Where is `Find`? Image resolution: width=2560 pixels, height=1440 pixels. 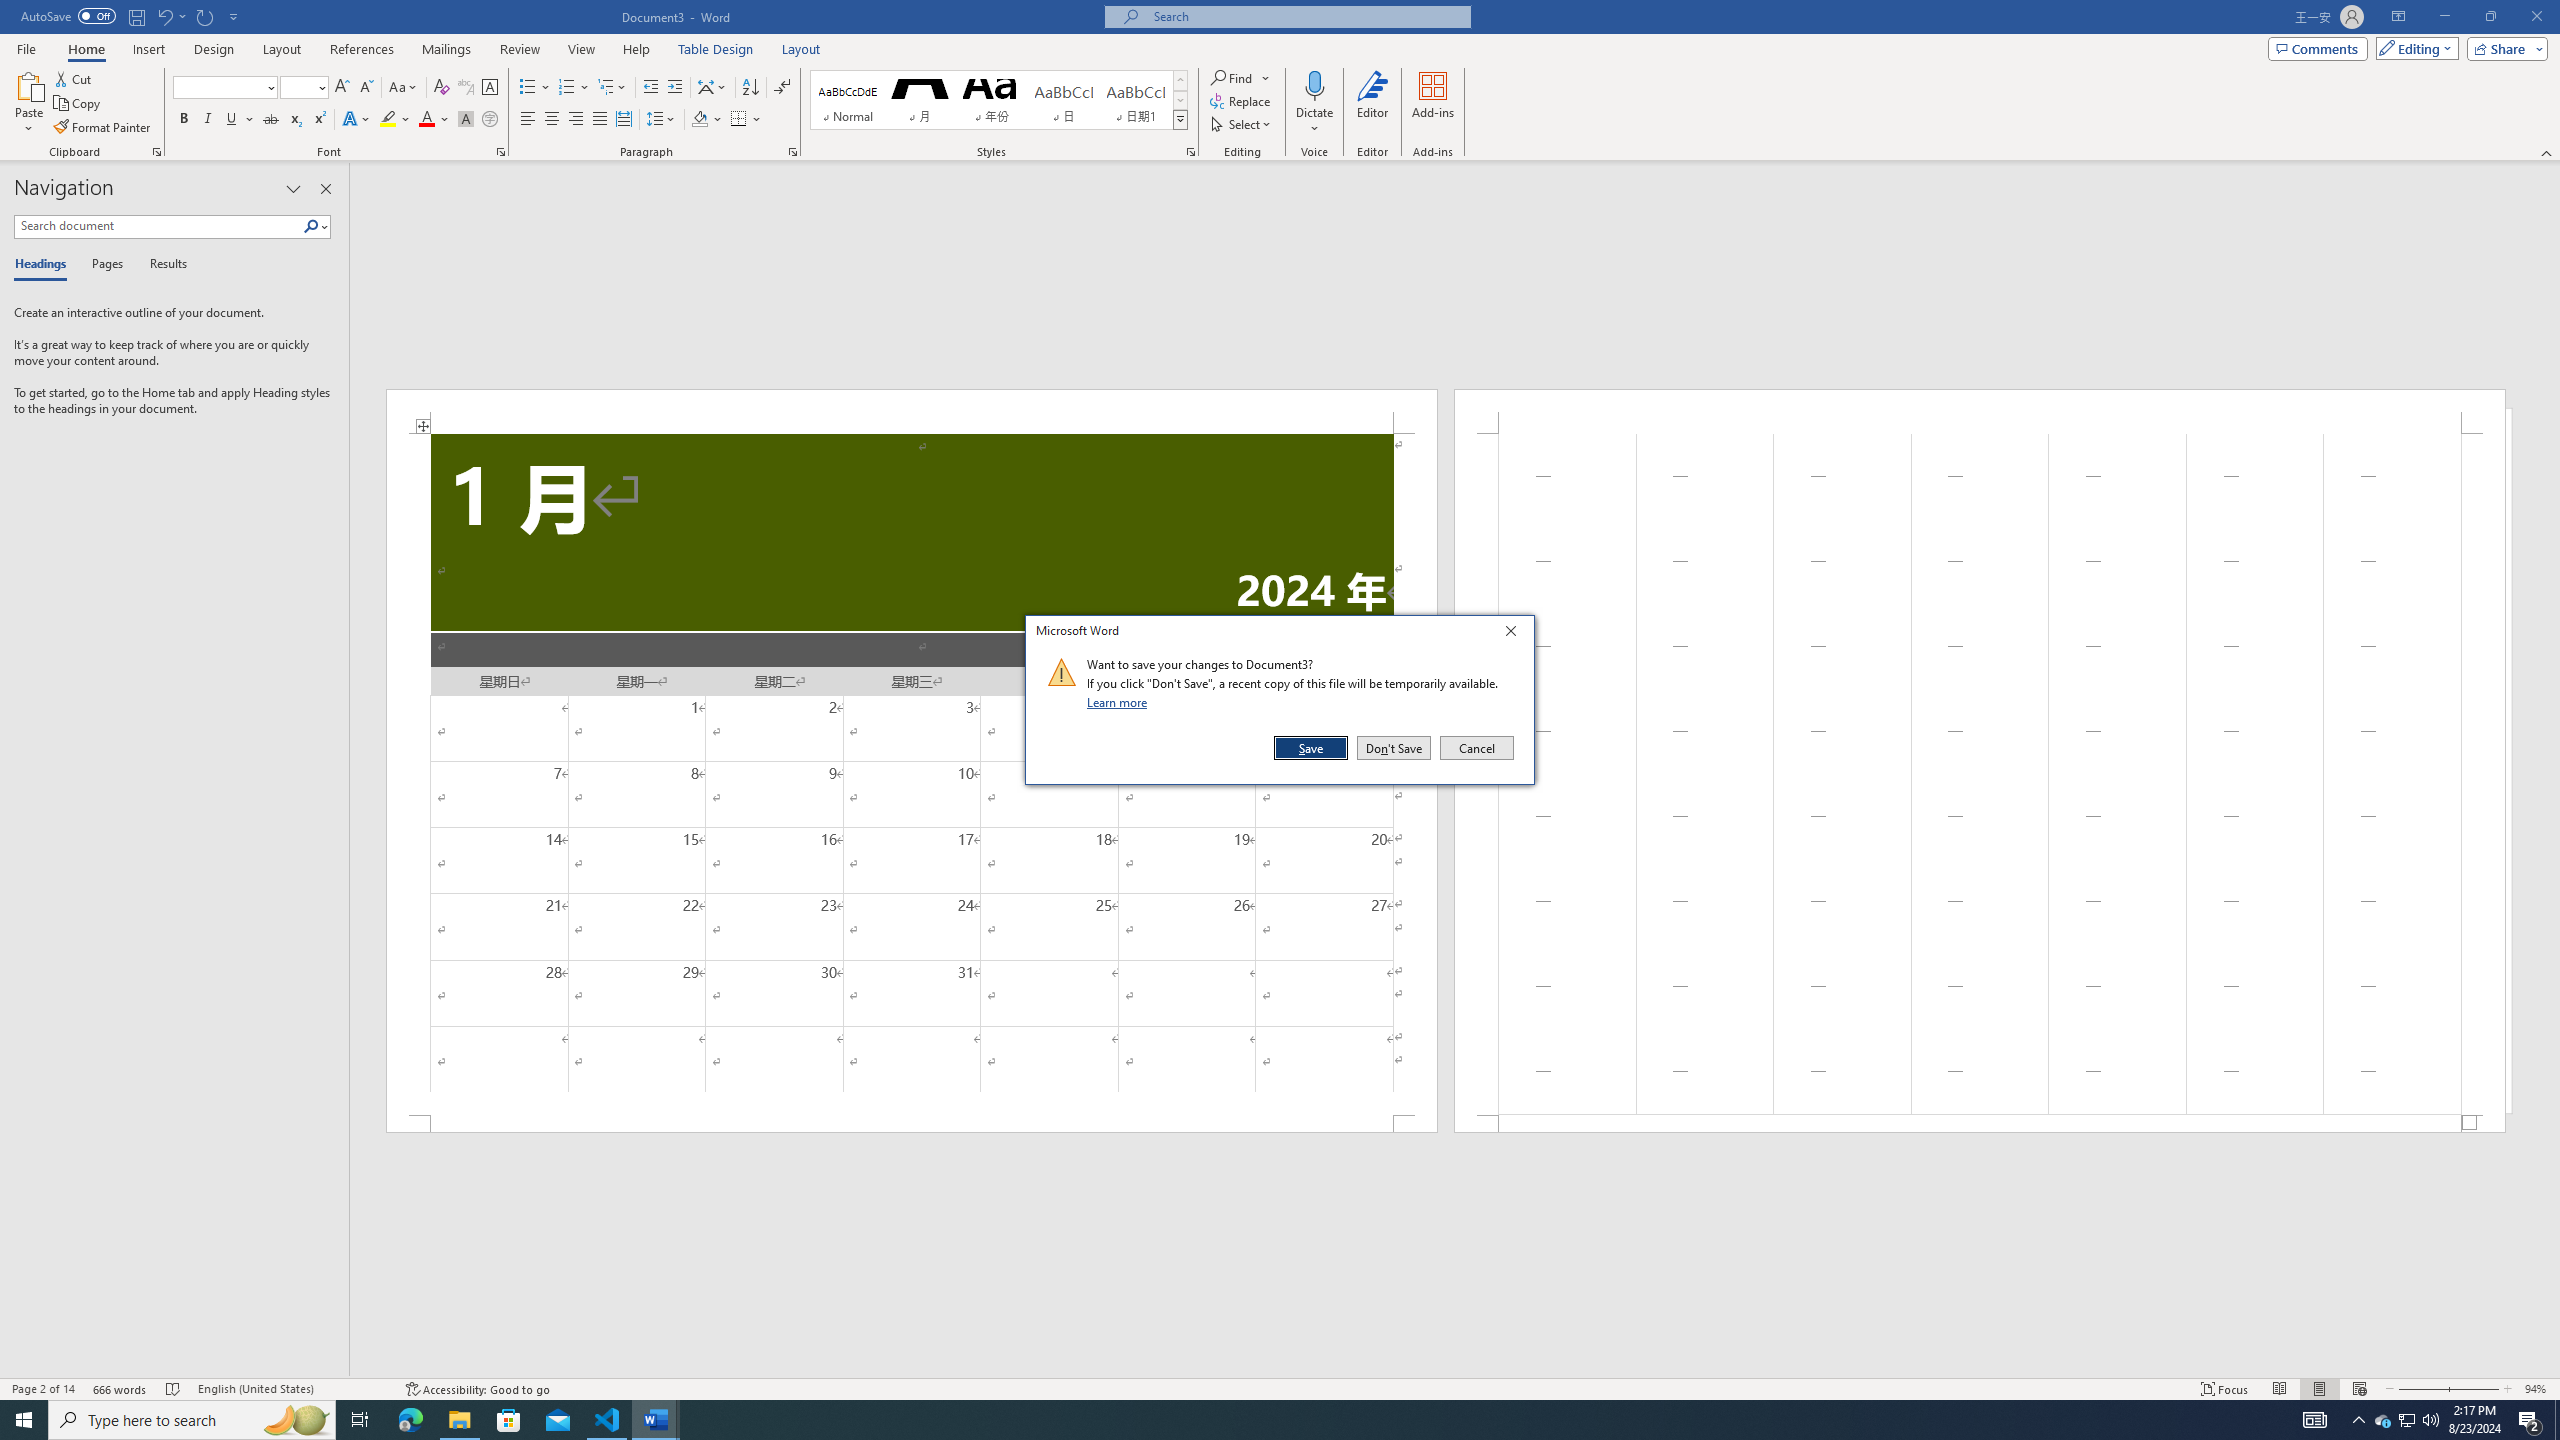
Find is located at coordinates (1240, 78).